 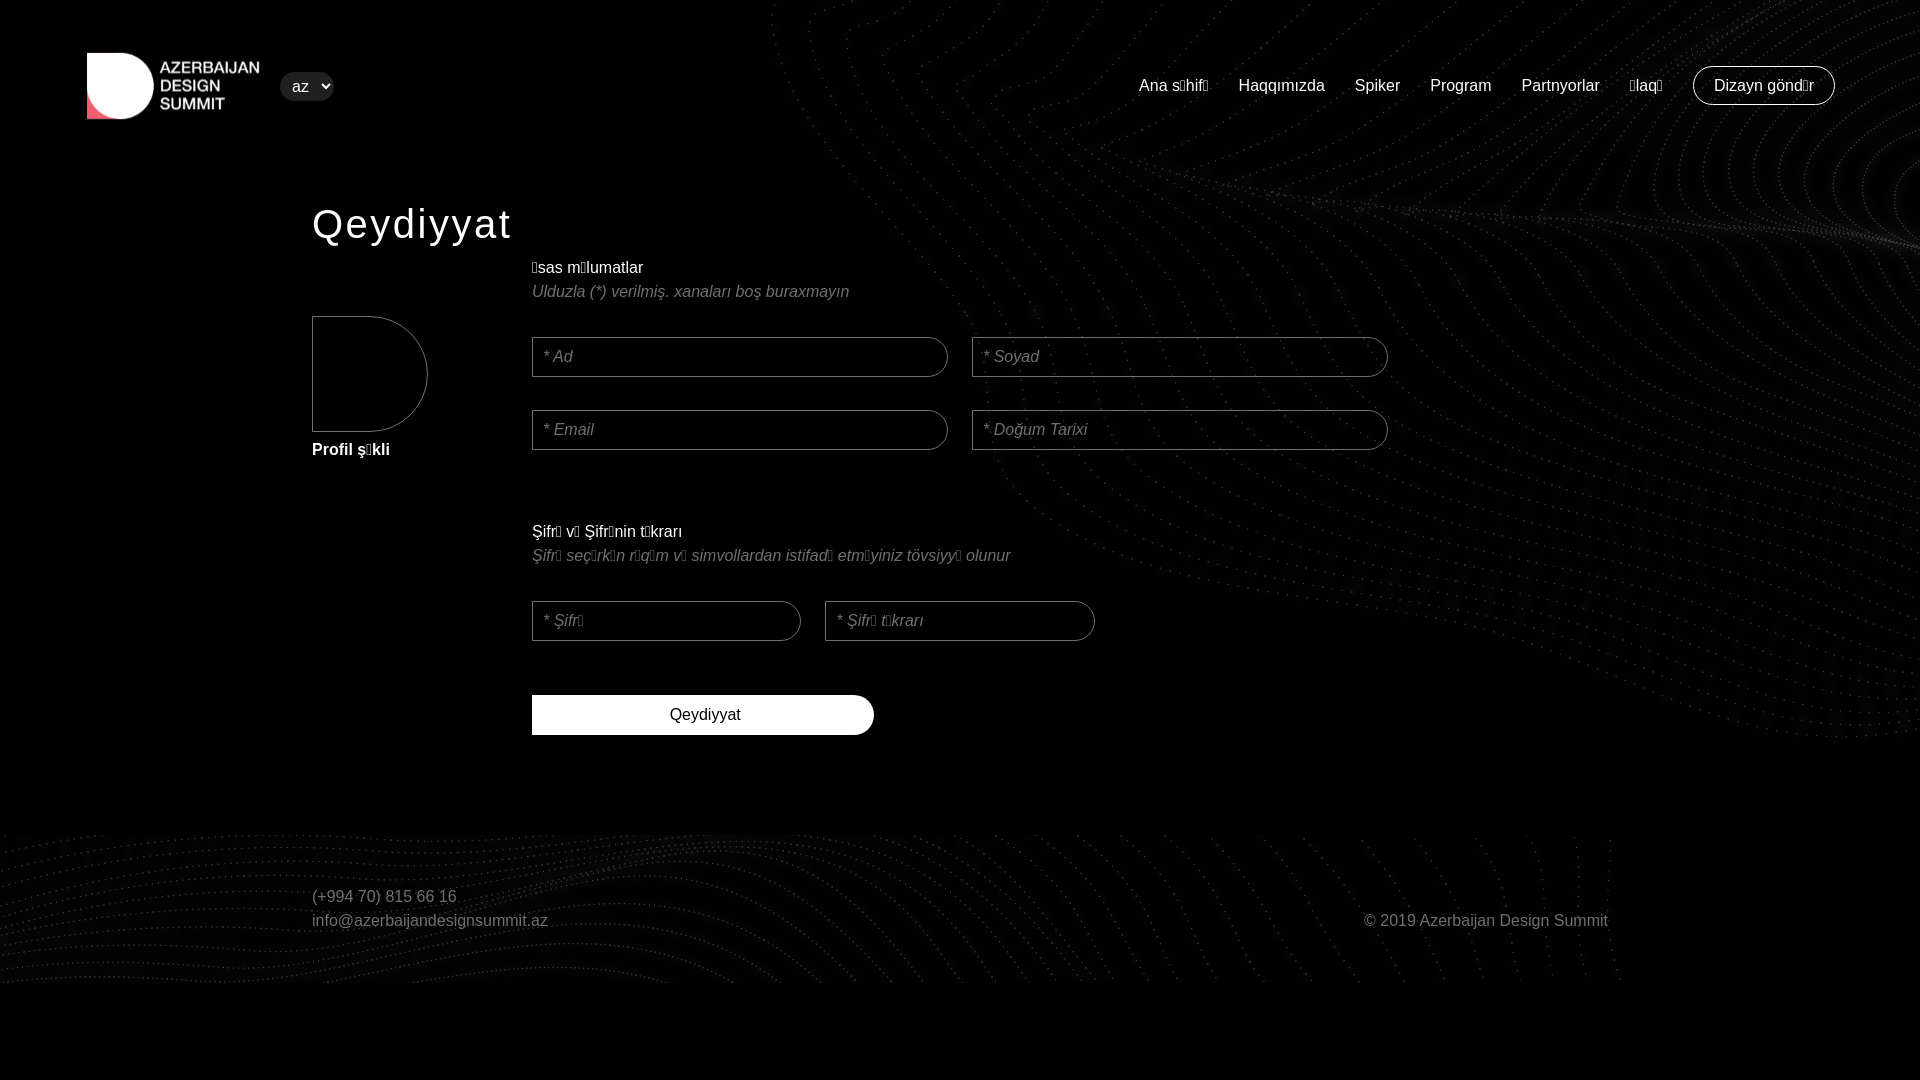 I want to click on Qeydiyyat, so click(x=703, y=715).